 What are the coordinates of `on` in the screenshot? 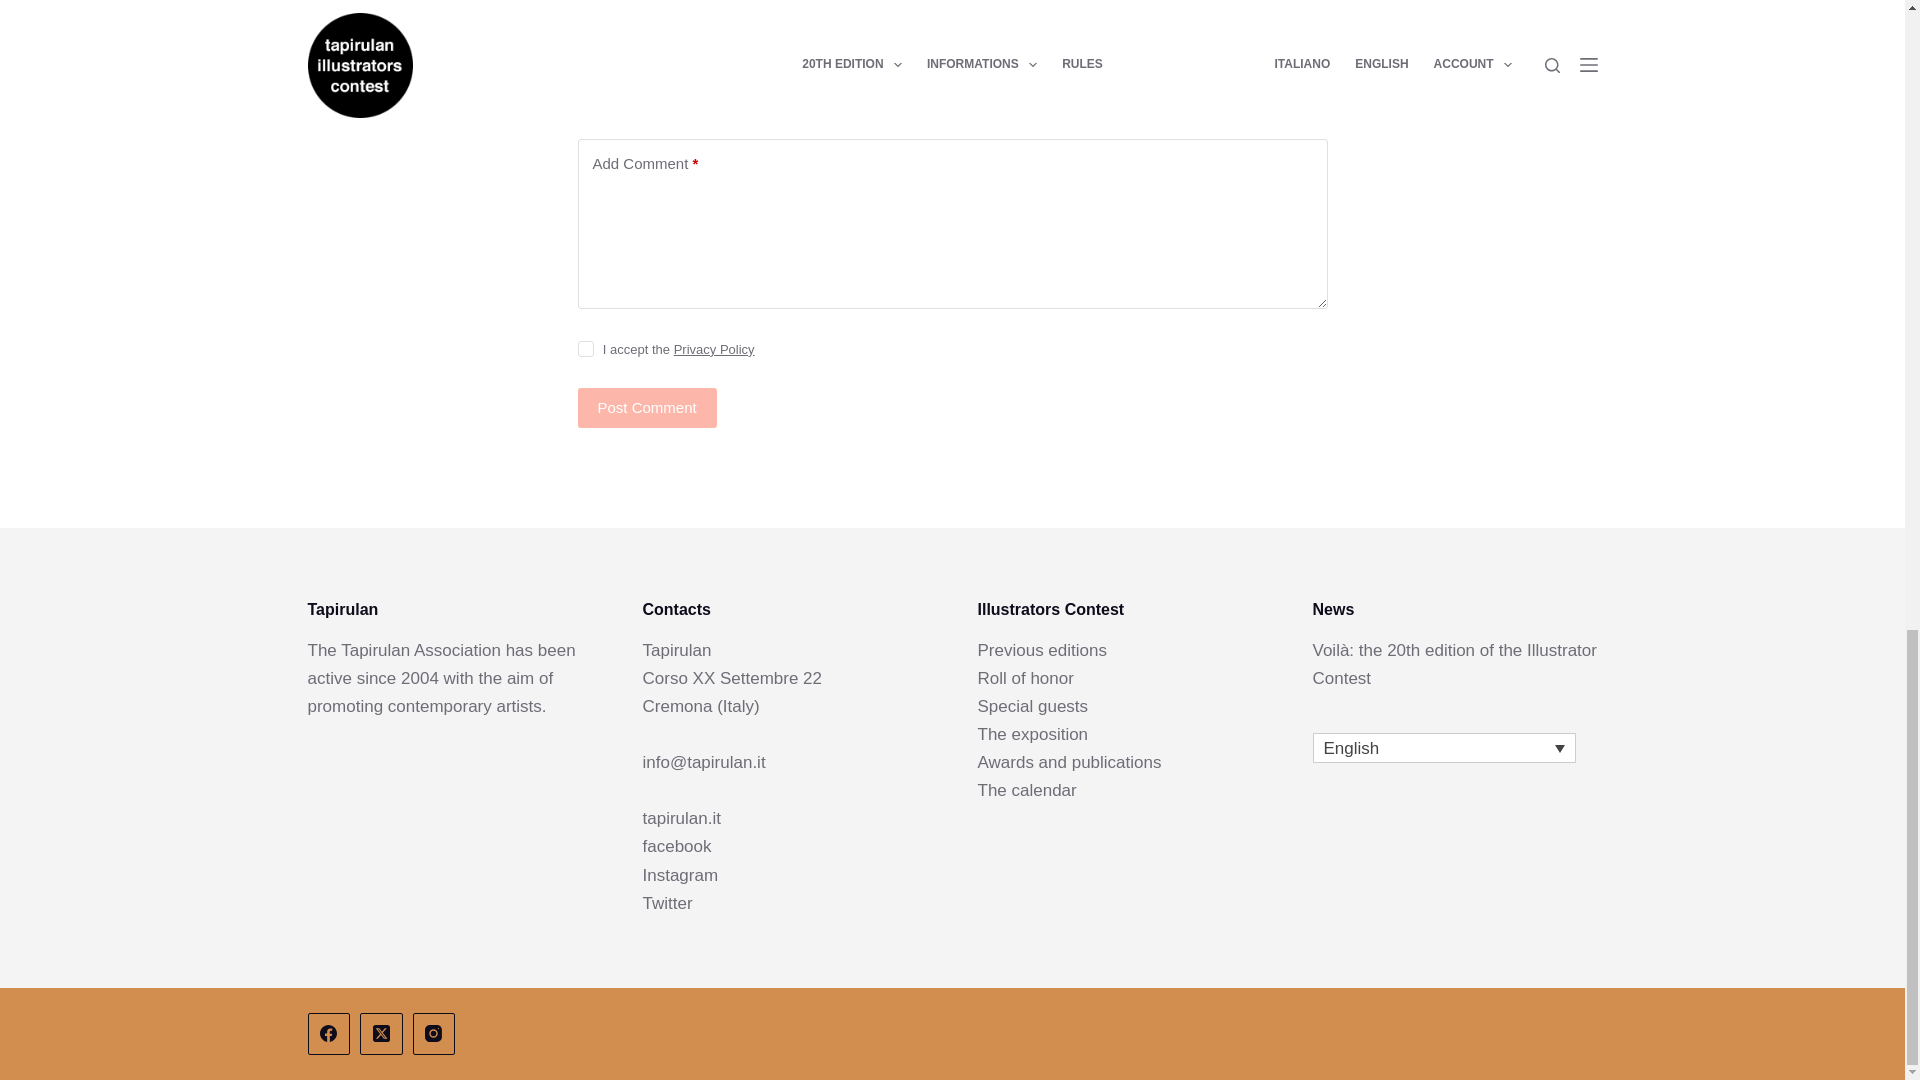 It's located at (585, 349).